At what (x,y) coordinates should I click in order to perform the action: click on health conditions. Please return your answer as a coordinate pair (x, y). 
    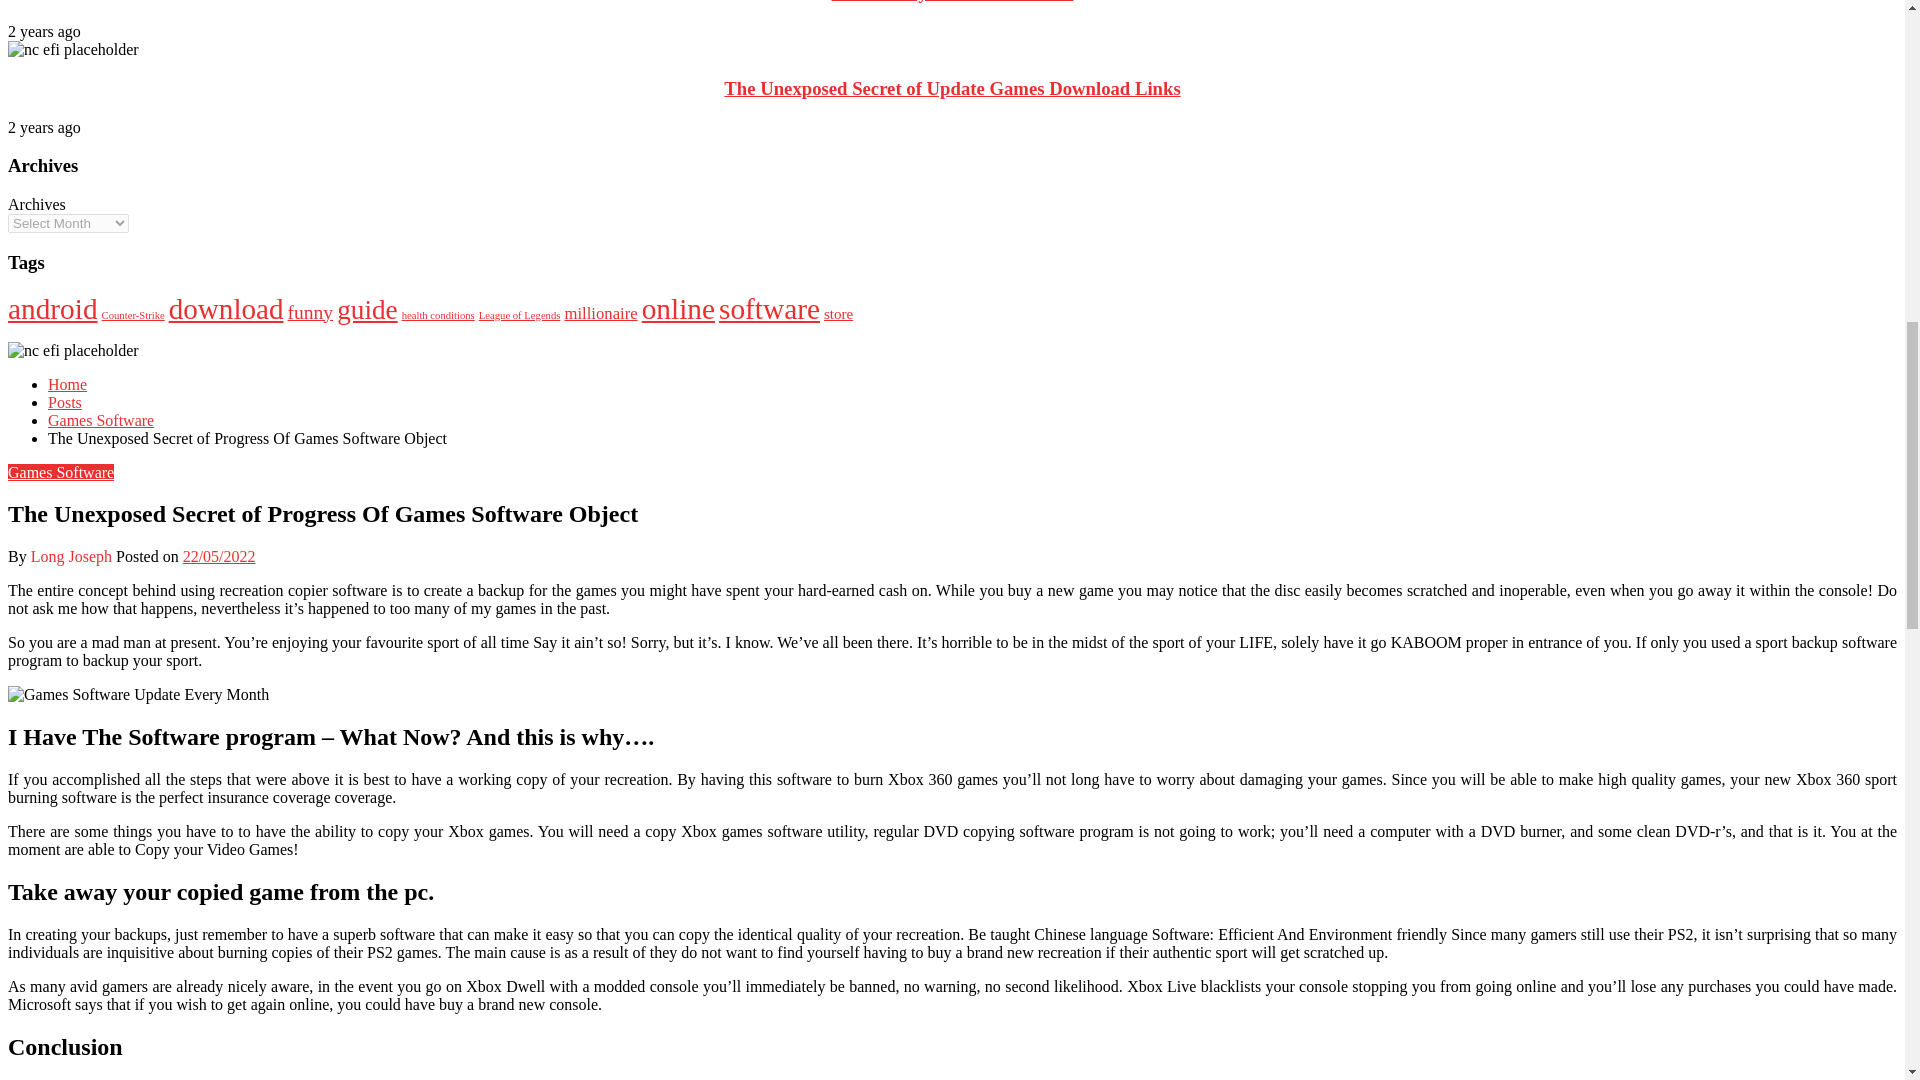
    Looking at the image, I should click on (438, 314).